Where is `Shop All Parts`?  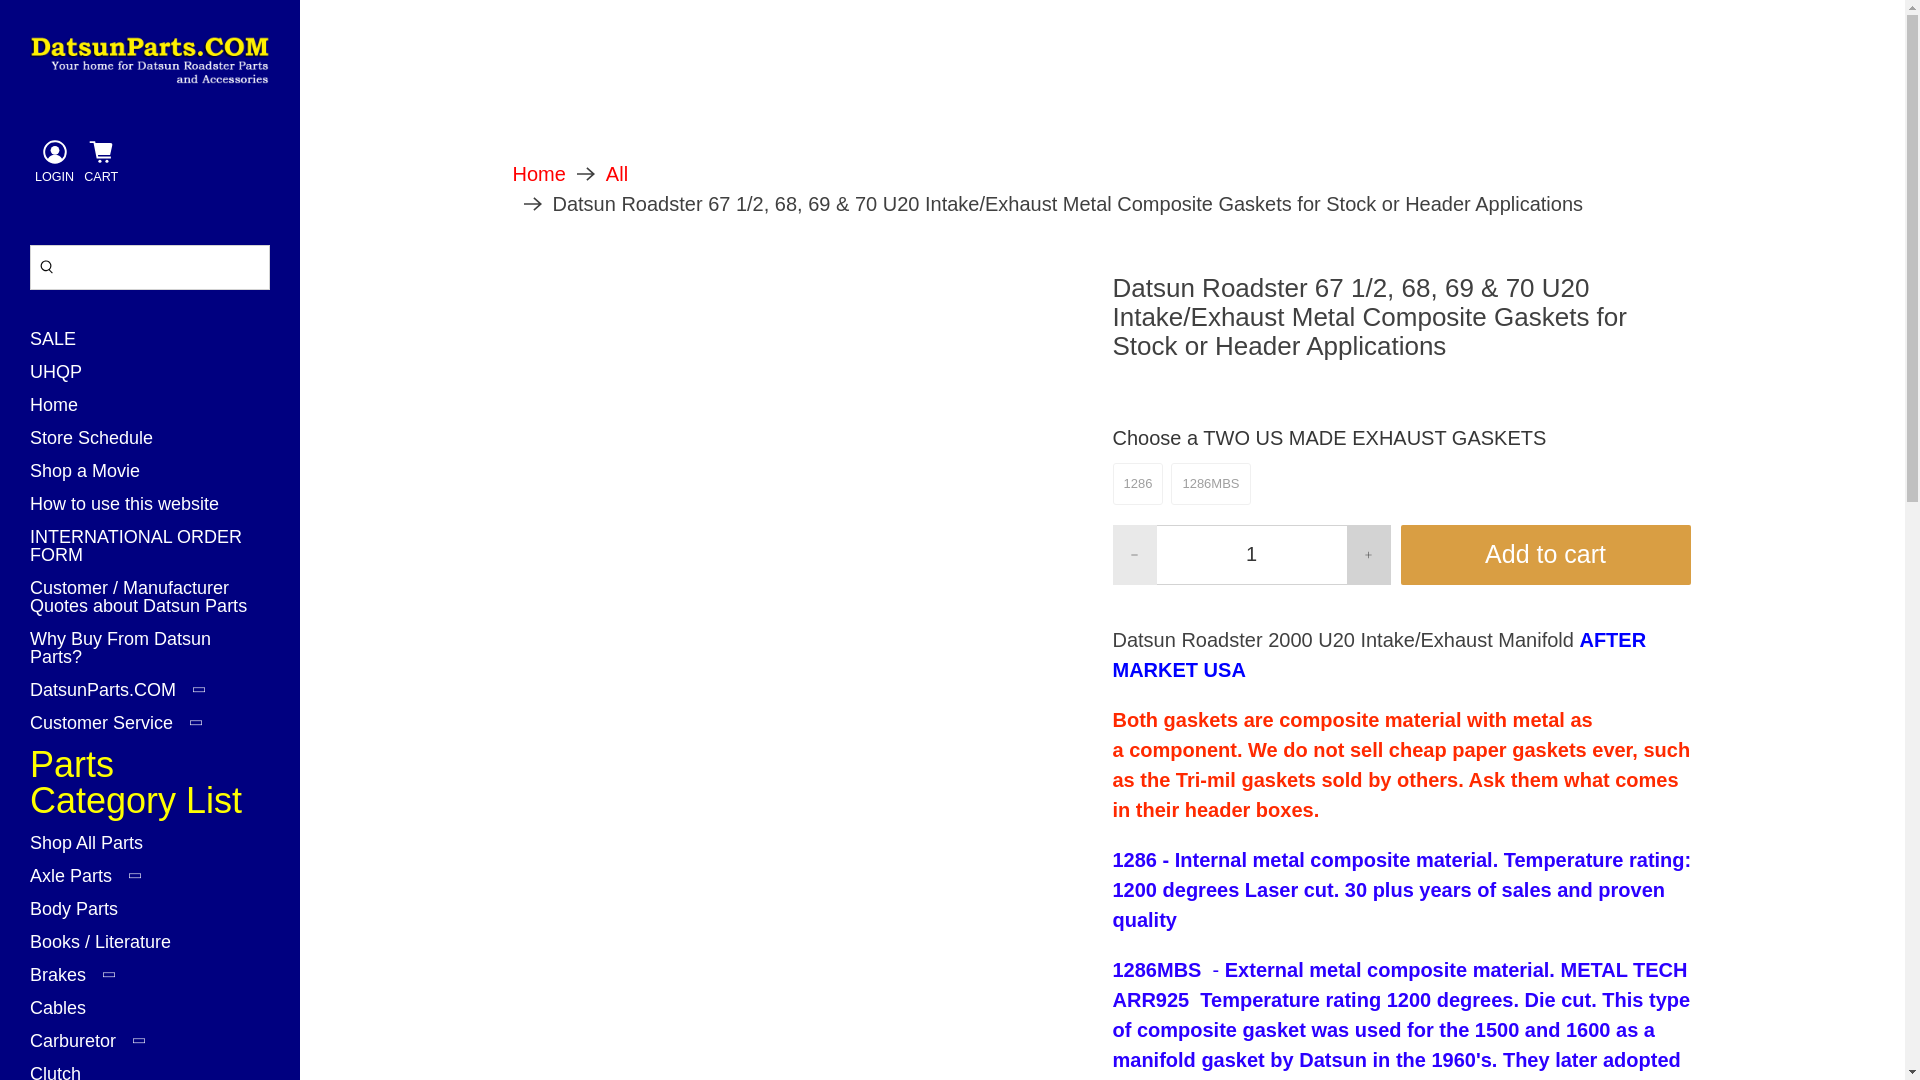 Shop All Parts is located at coordinates (94, 850).